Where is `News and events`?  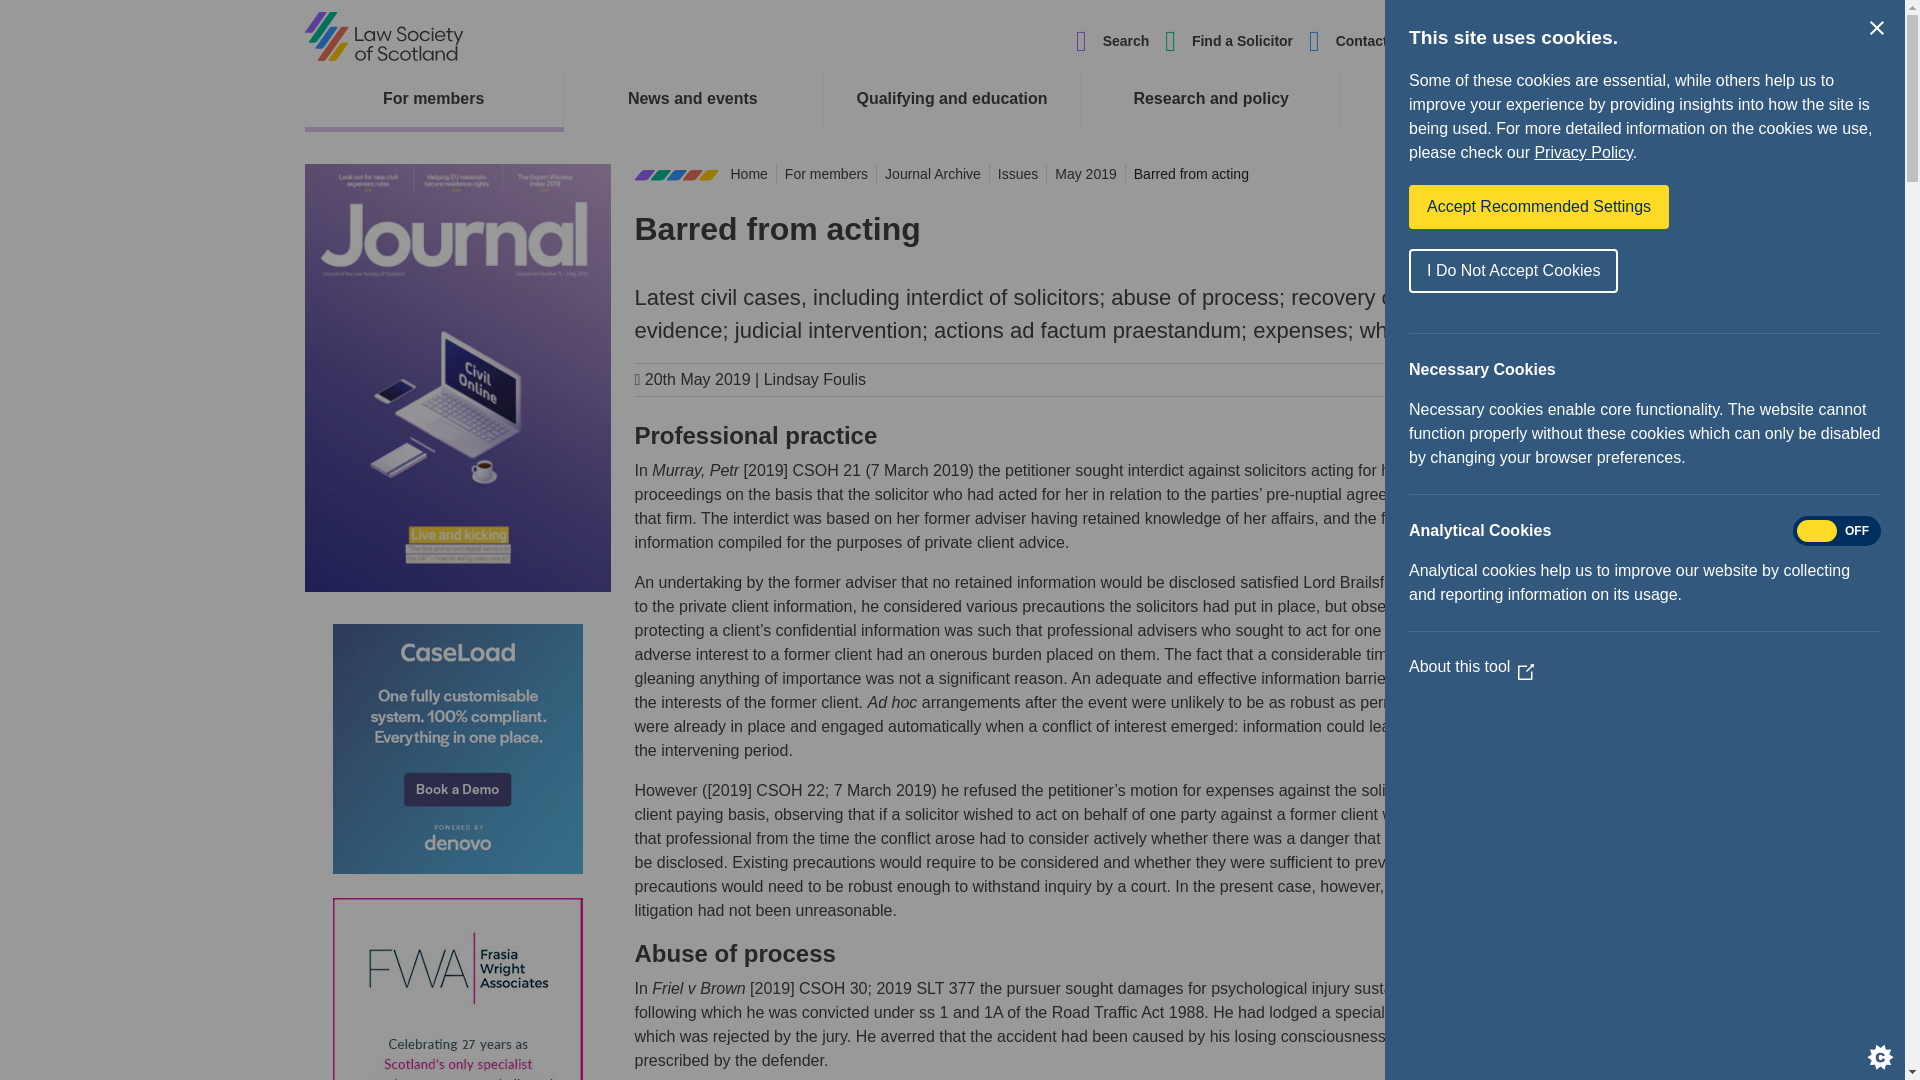 News and events is located at coordinates (692, 99).